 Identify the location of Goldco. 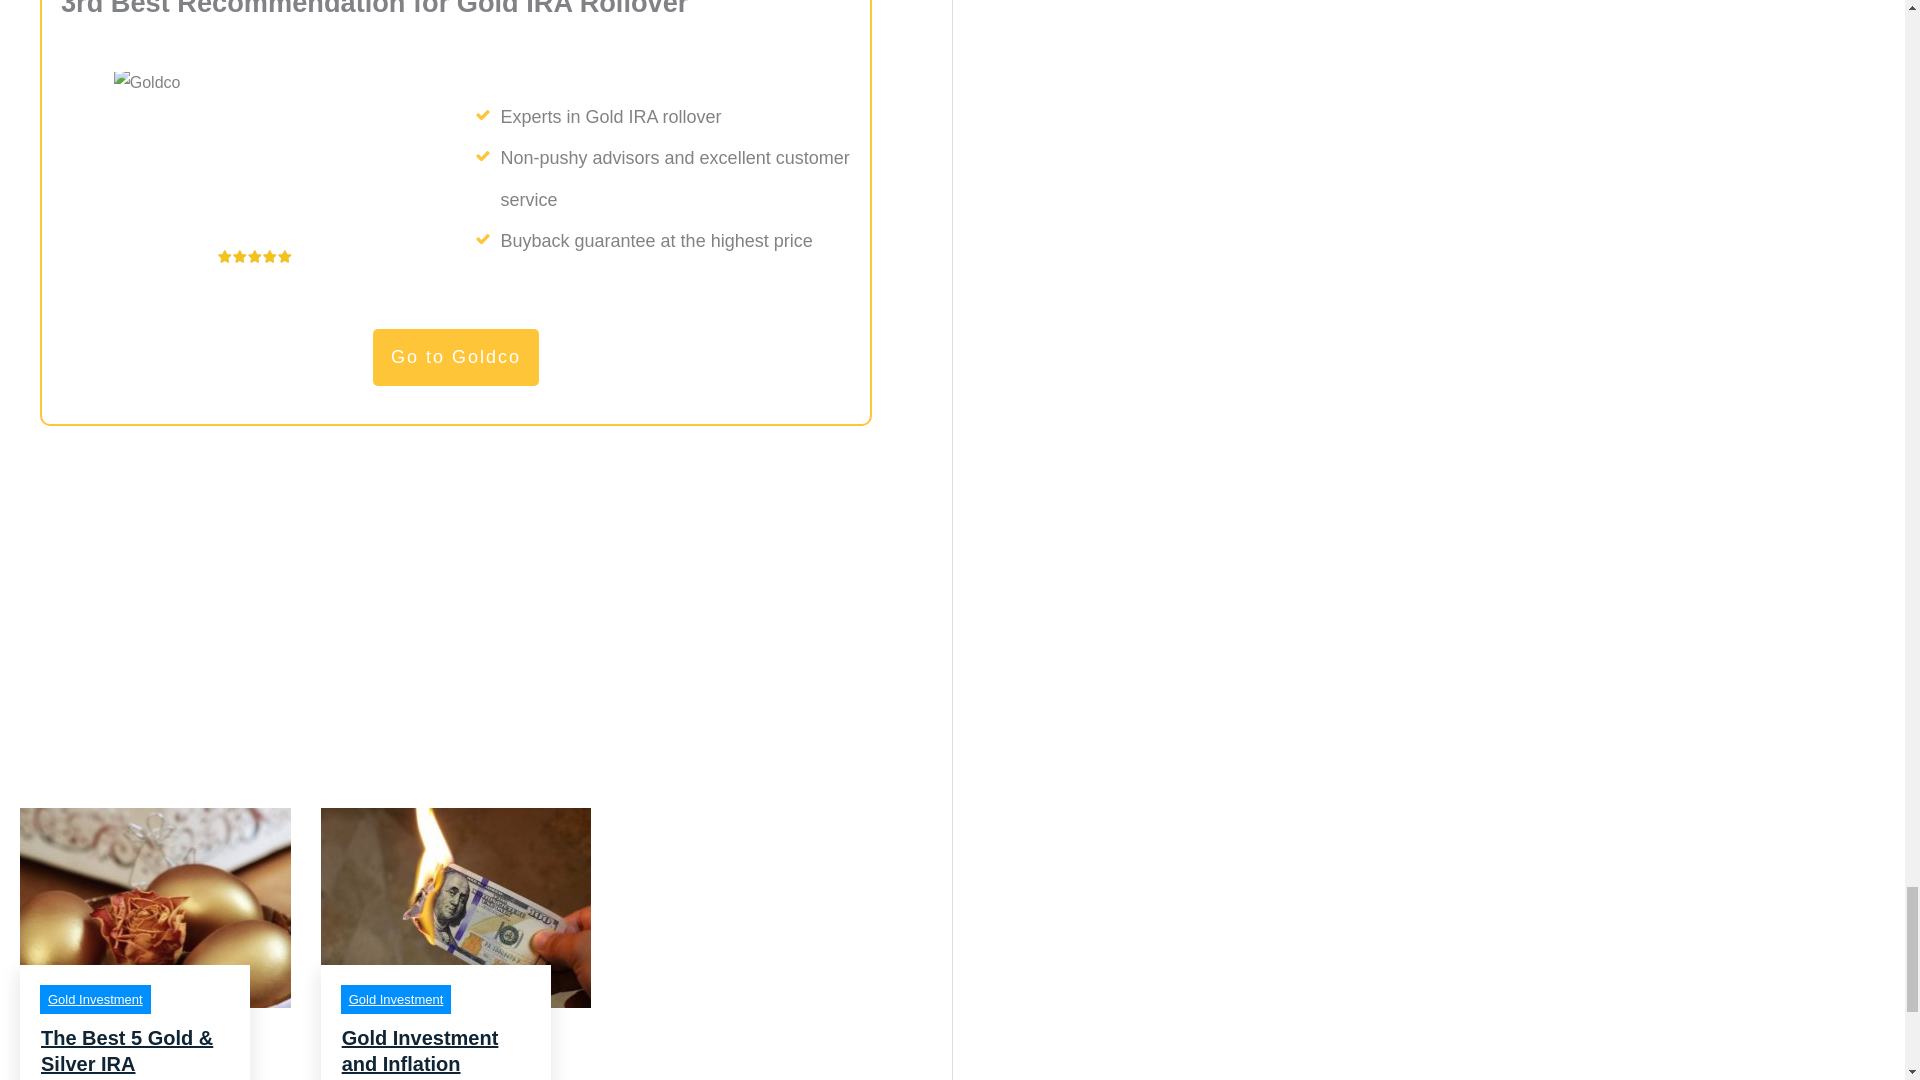
(254, 161).